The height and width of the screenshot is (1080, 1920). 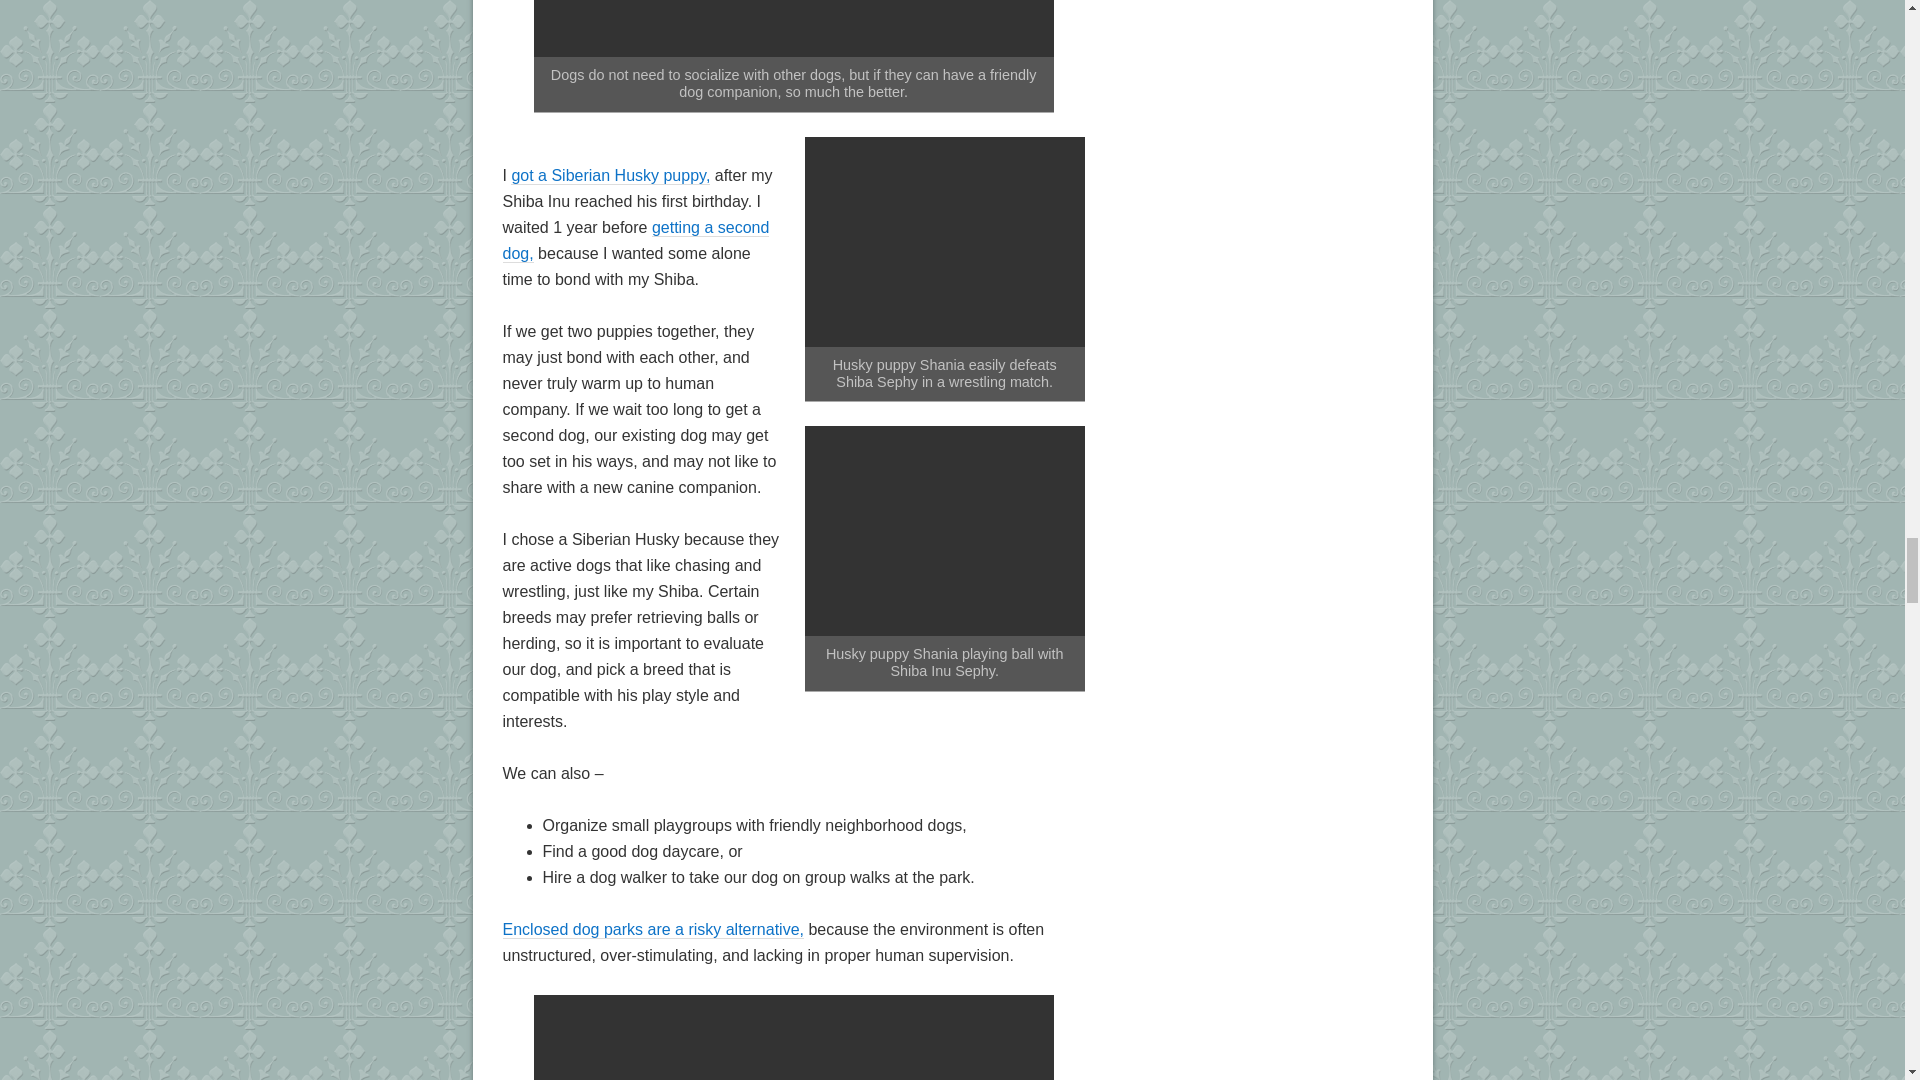 What do you see at coordinates (610, 176) in the screenshot?
I see `got a Siberian Husky puppy,` at bounding box center [610, 176].